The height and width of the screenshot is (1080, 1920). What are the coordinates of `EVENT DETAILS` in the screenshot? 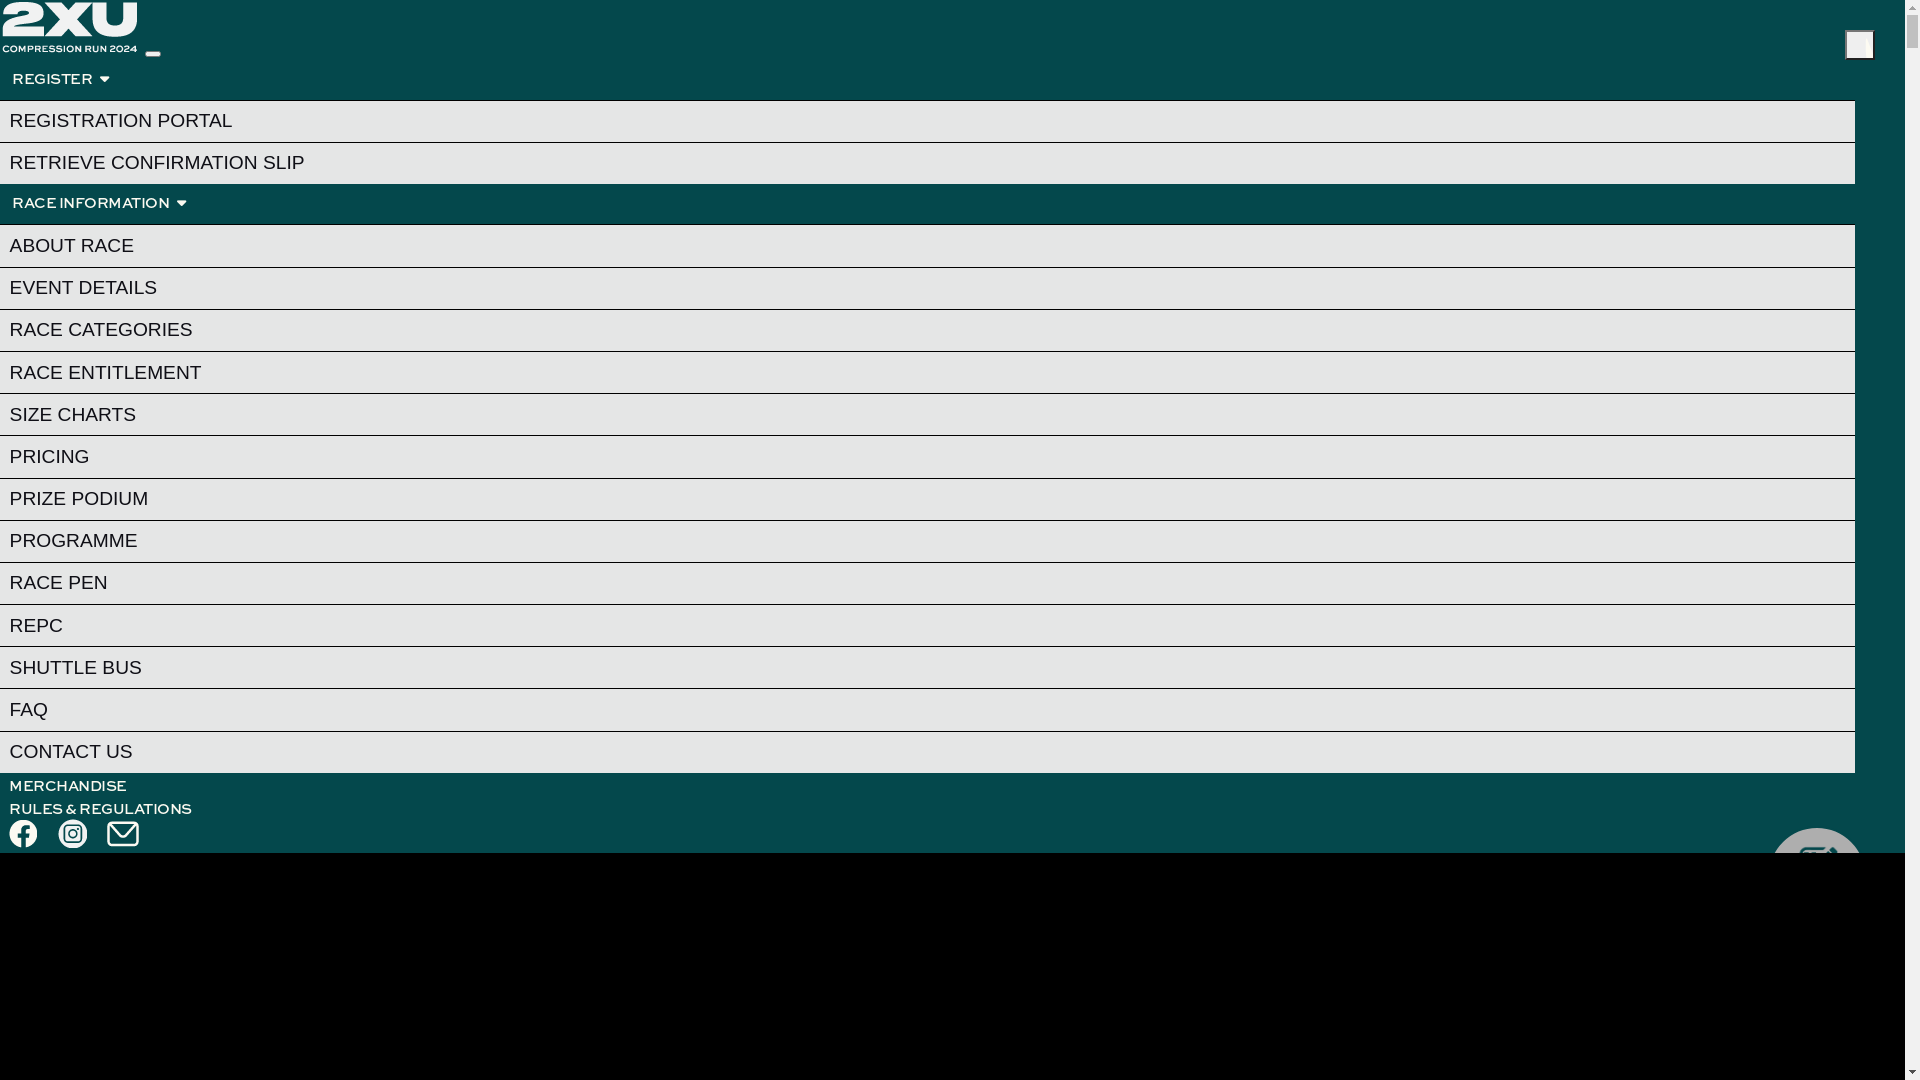 It's located at (928, 288).